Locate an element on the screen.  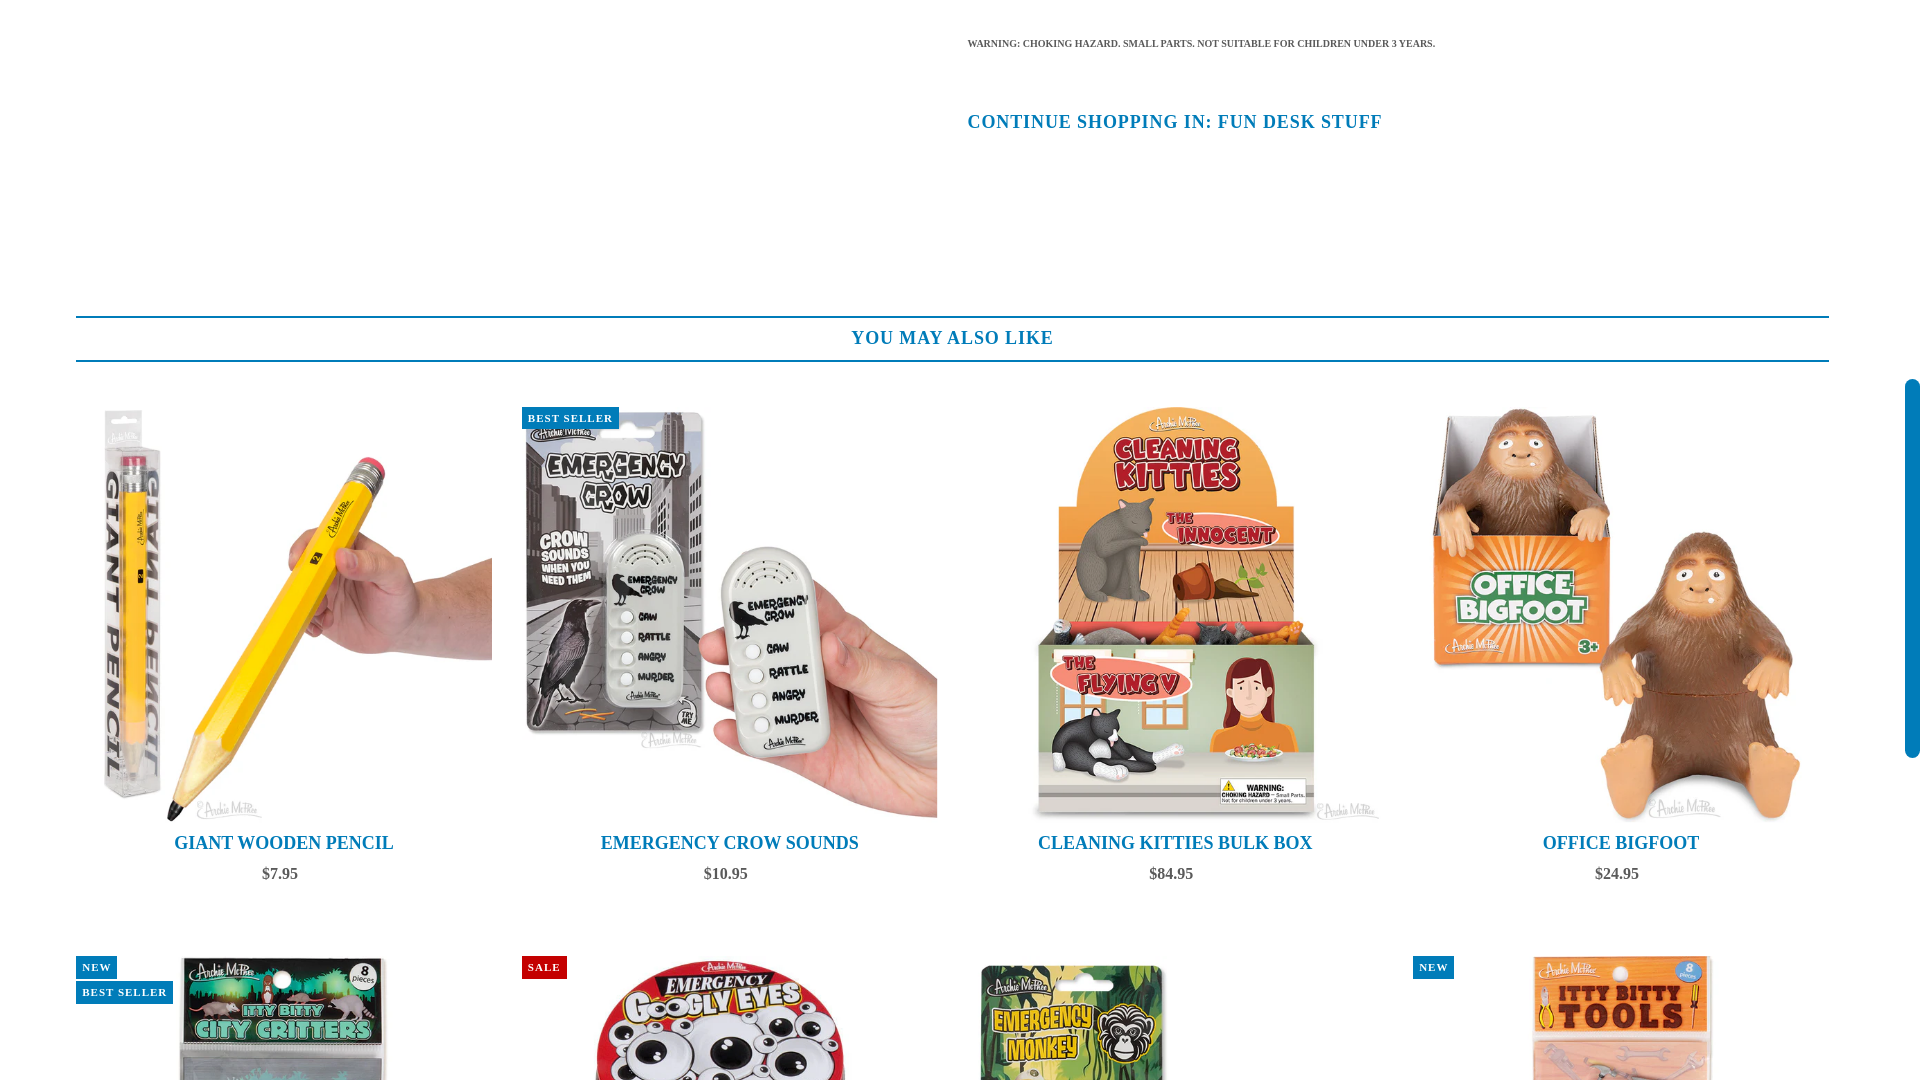
Giant Wooden Pencil is located at coordinates (284, 614).